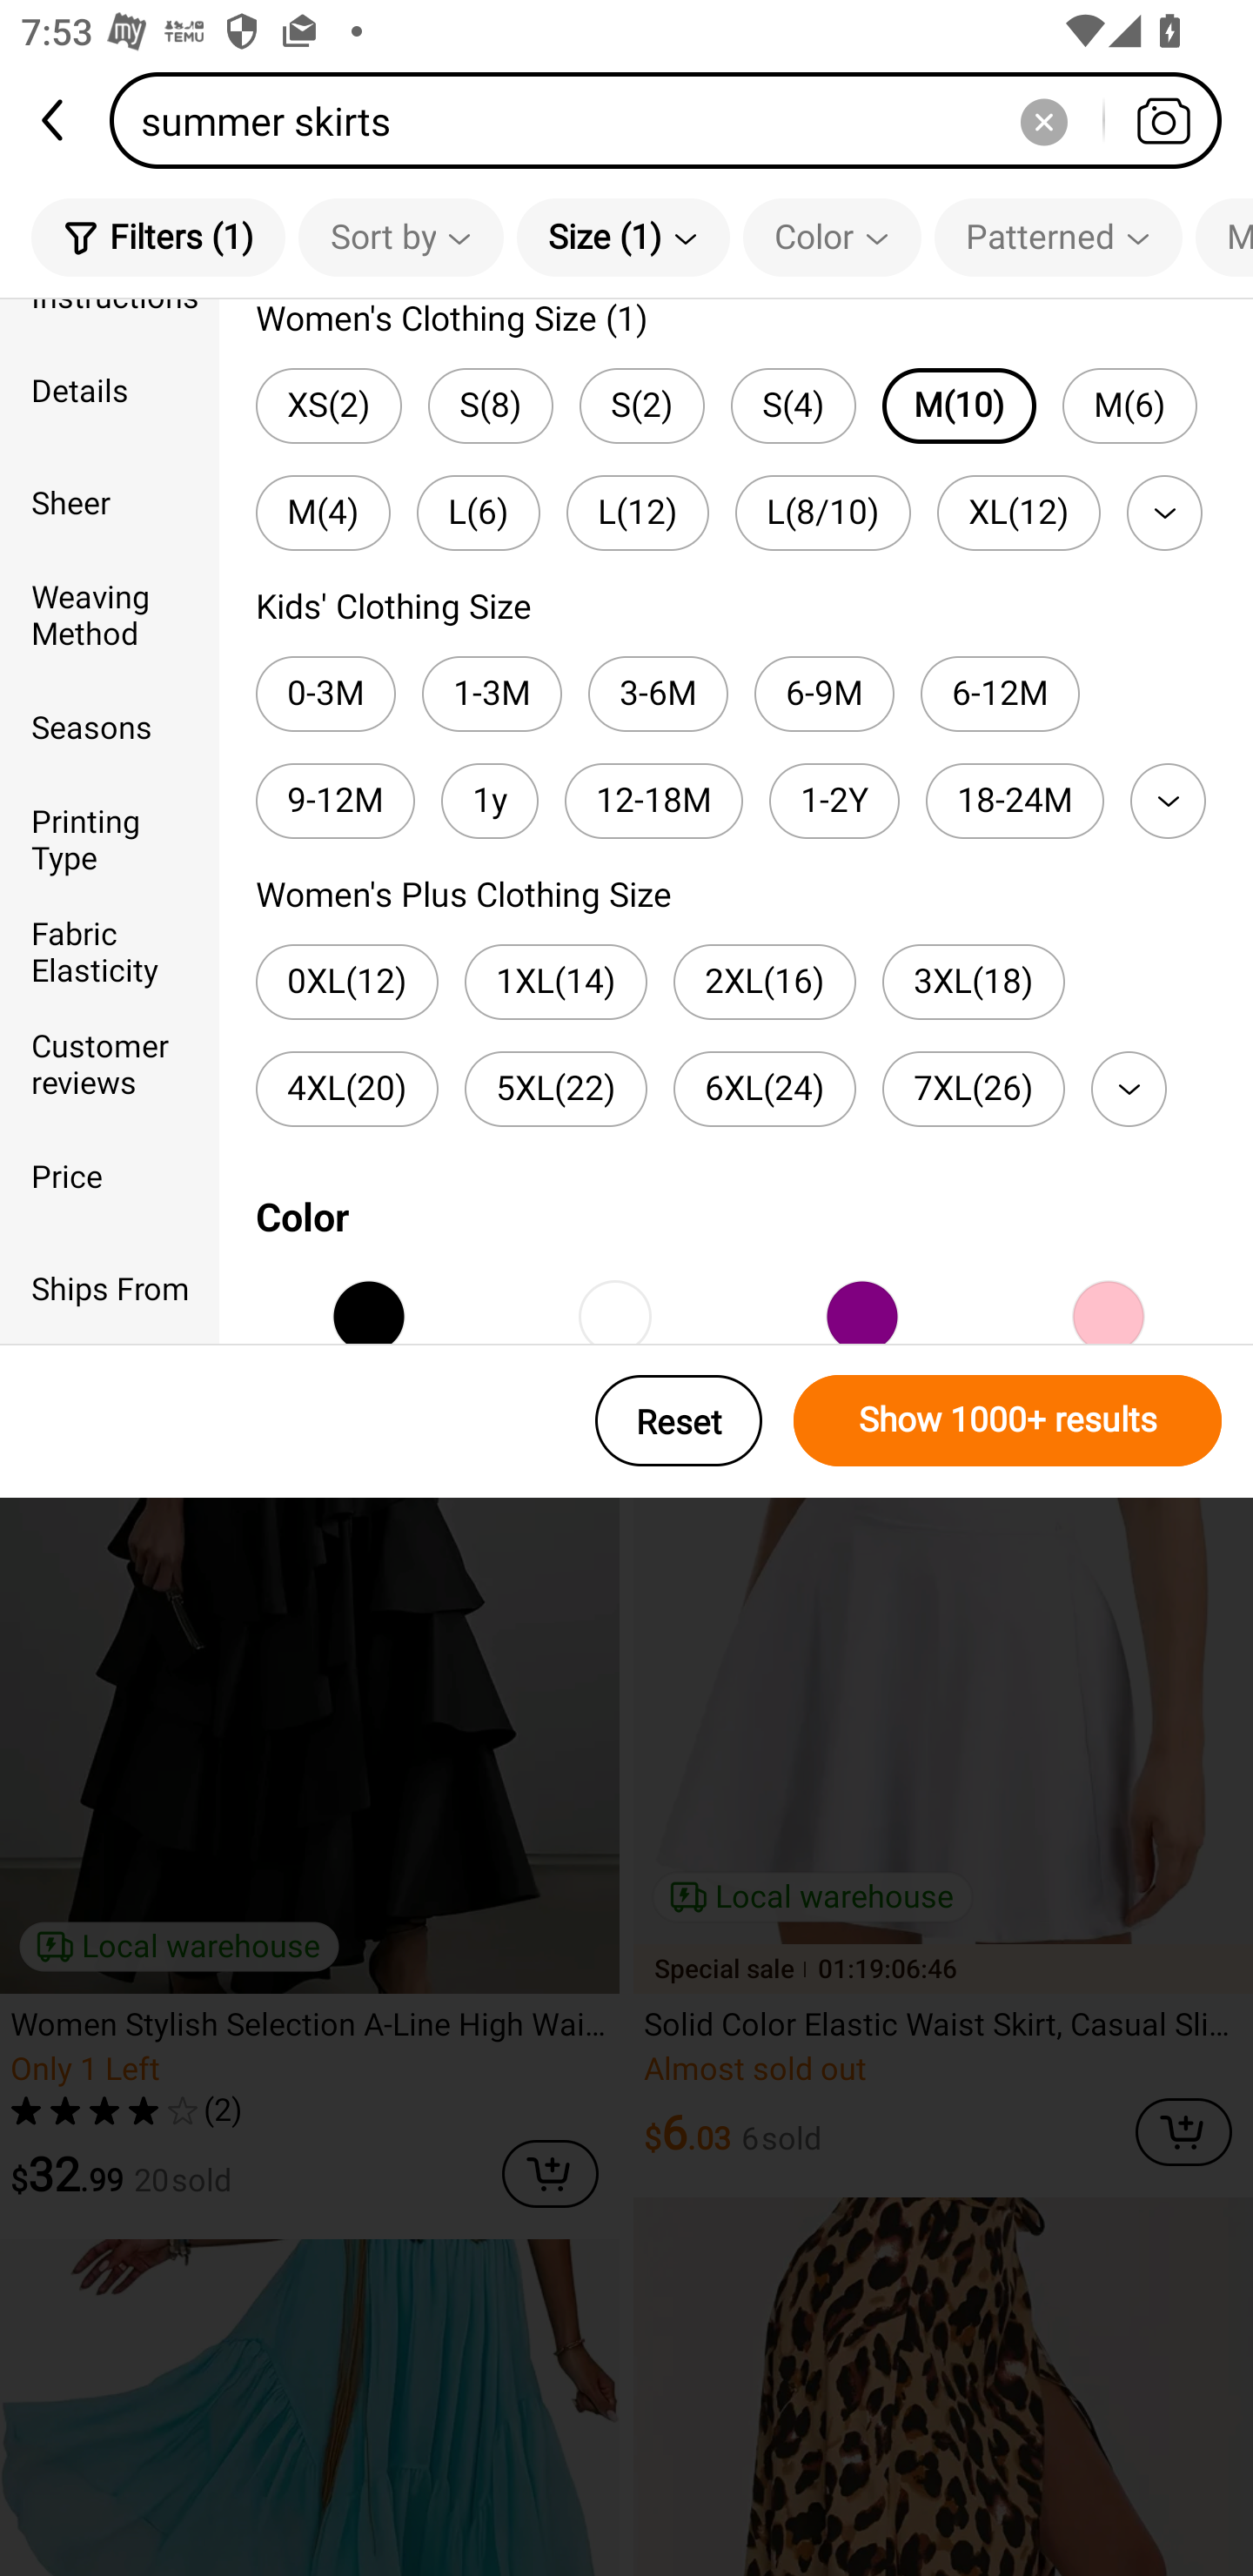  What do you see at coordinates (824, 694) in the screenshot?
I see `6-9M` at bounding box center [824, 694].